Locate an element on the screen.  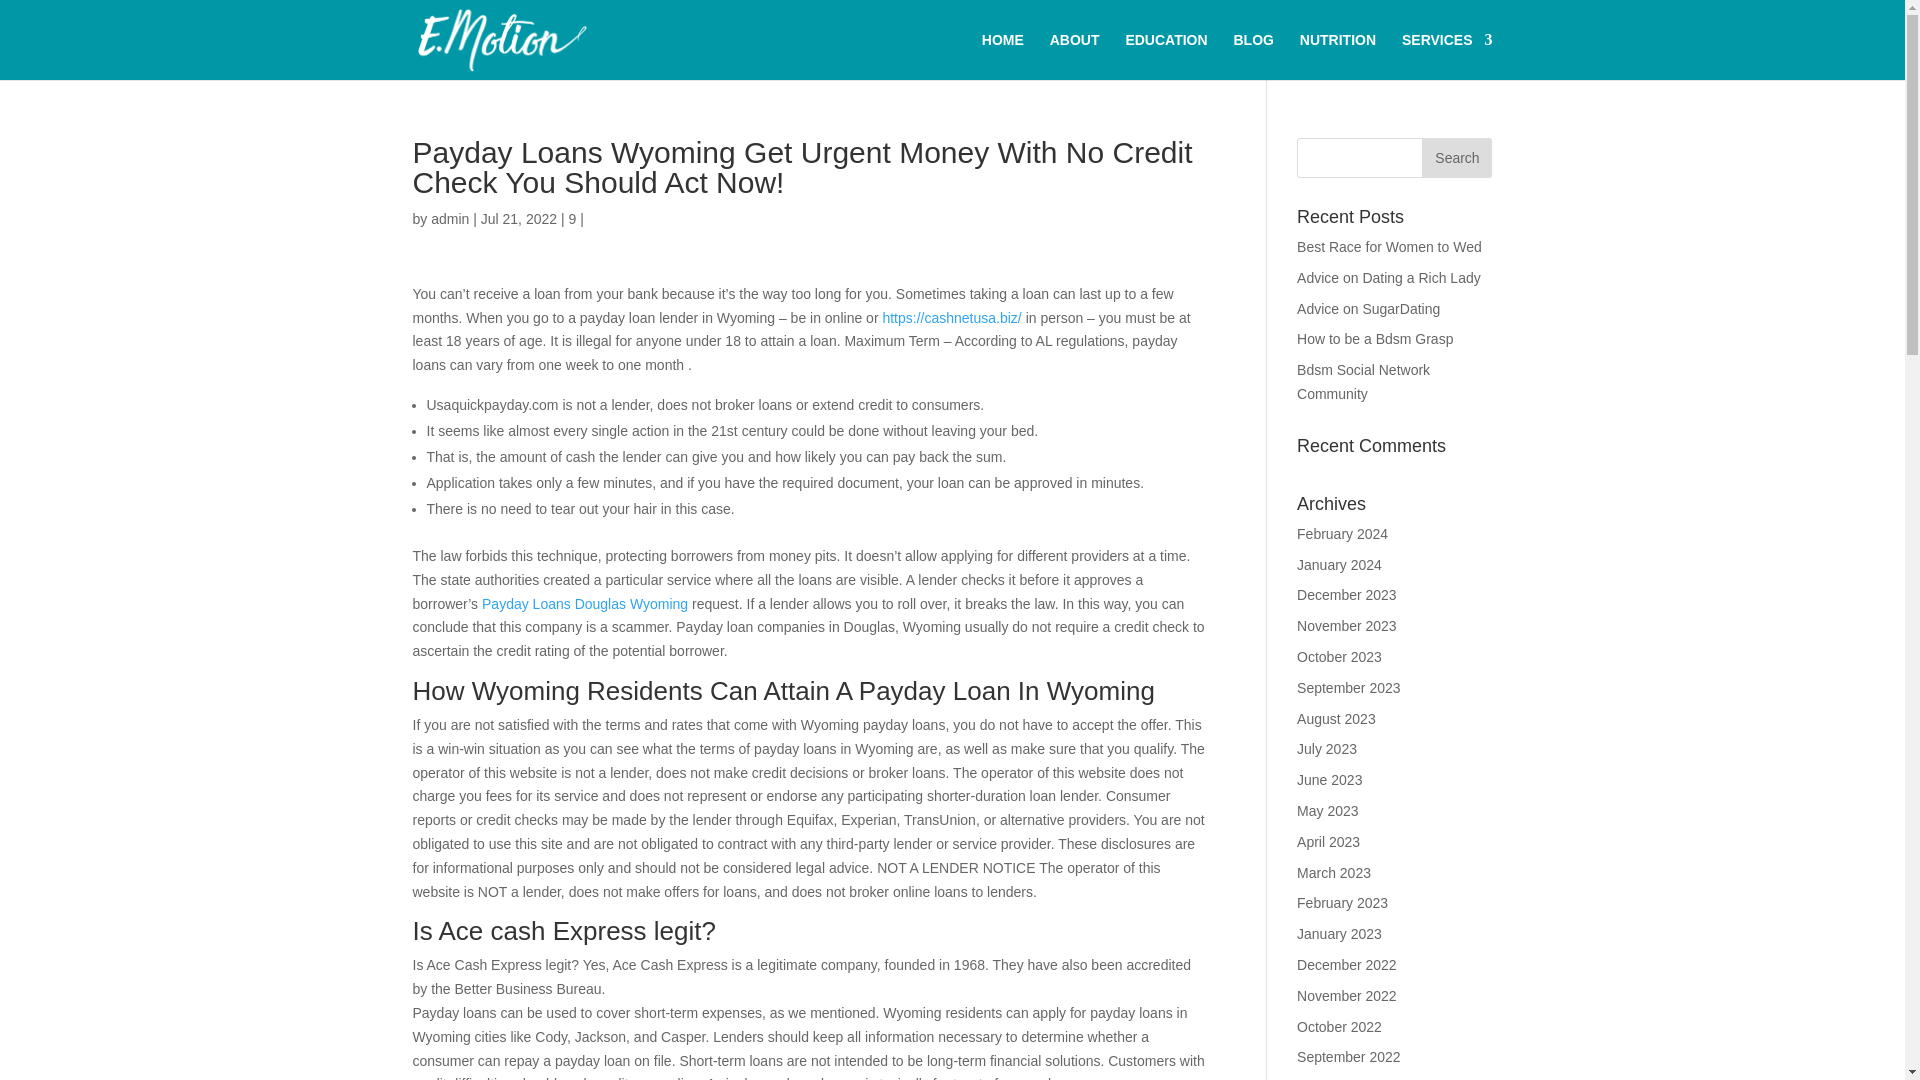
Advice on SugarDating is located at coordinates (1368, 309).